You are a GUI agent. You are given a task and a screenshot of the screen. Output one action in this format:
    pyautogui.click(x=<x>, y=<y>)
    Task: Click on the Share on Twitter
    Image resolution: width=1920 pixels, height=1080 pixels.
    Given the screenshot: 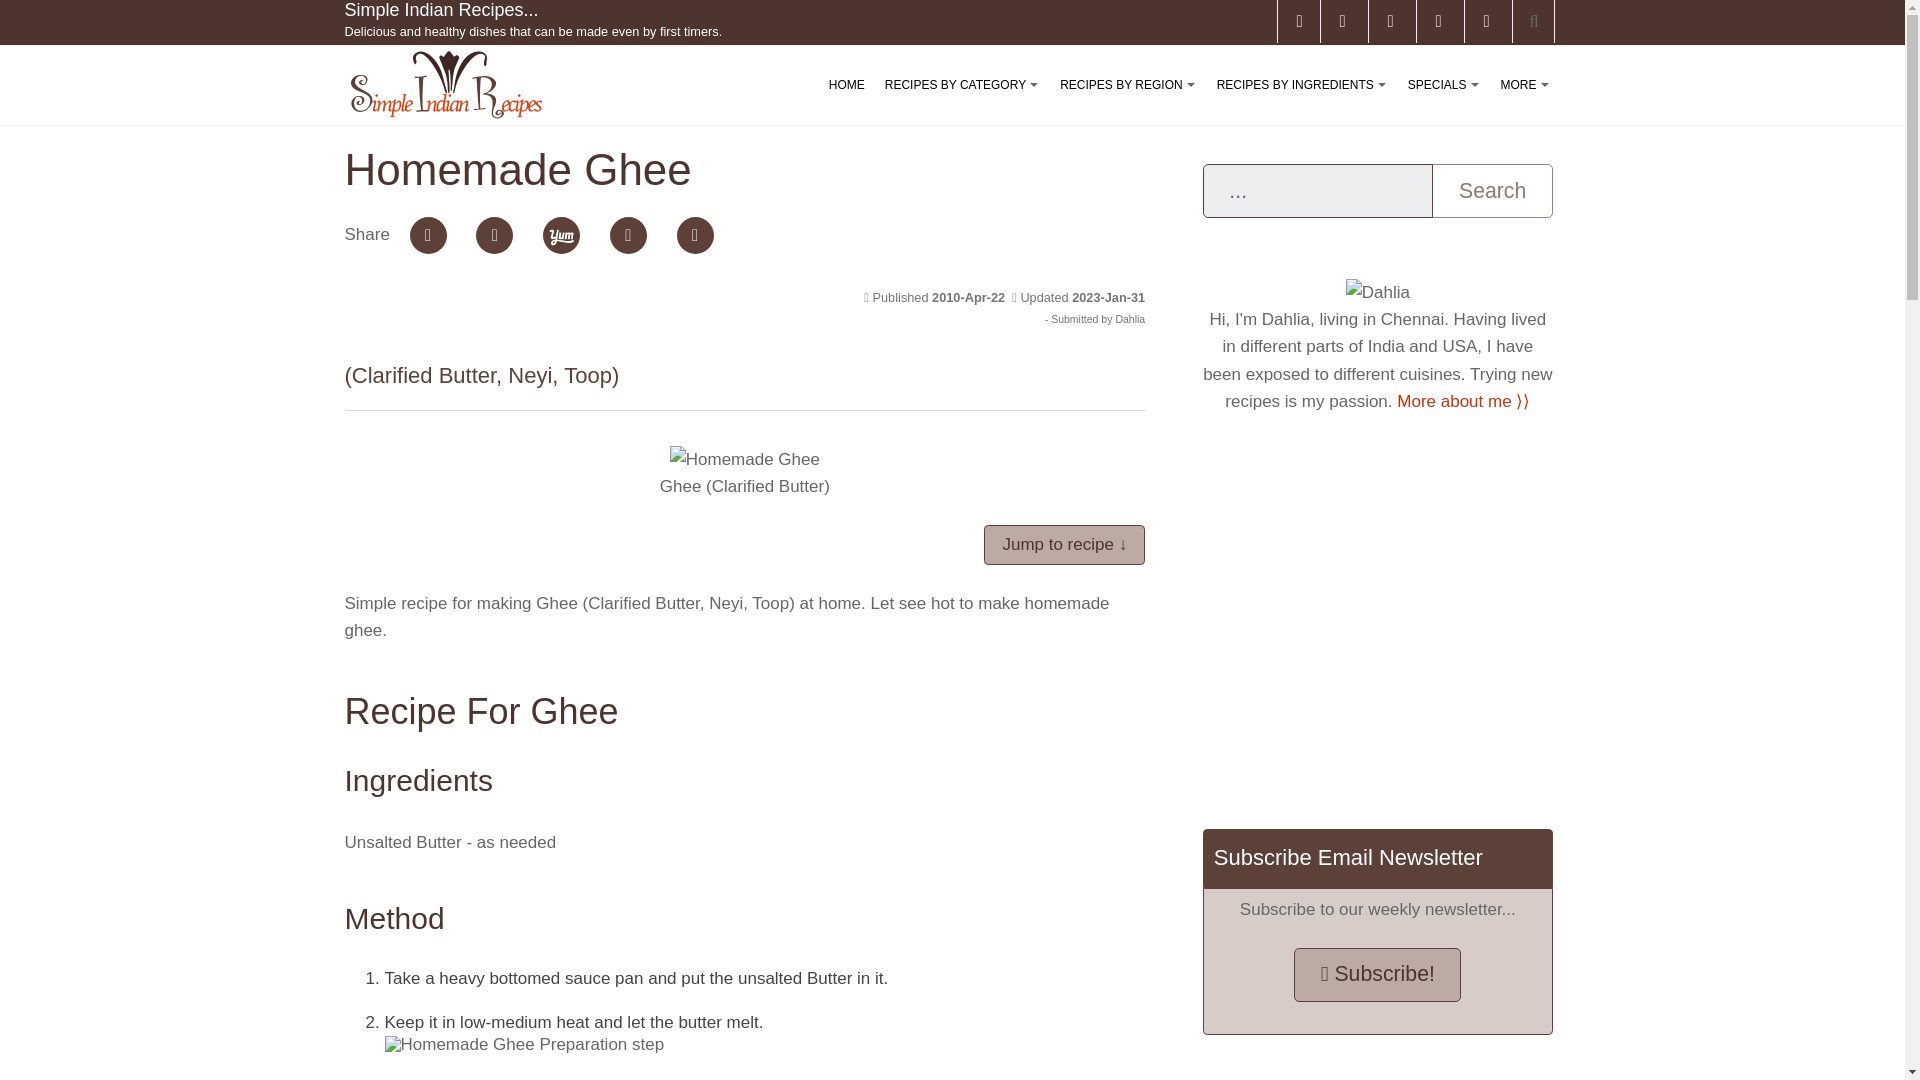 What is the action you would take?
    pyautogui.click(x=494, y=235)
    